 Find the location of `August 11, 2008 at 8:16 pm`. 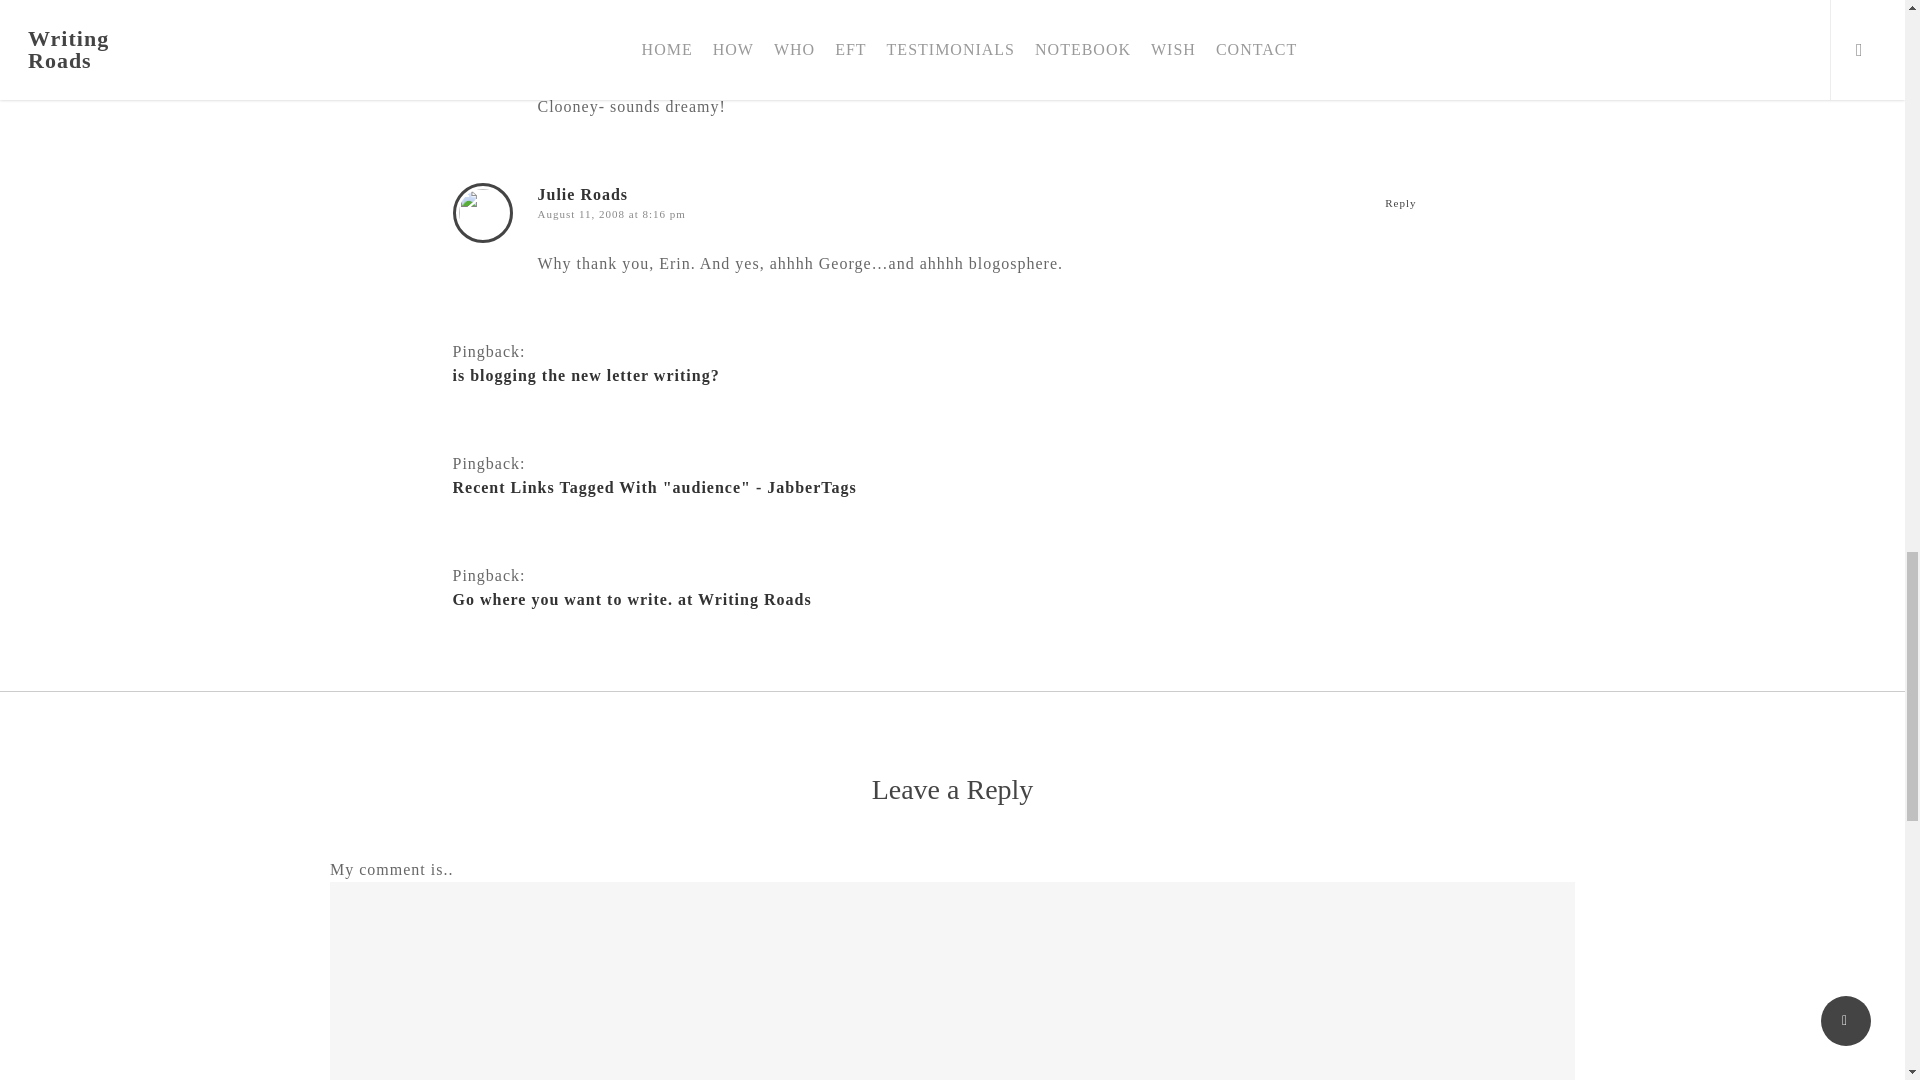

August 11, 2008 at 8:16 pm is located at coordinates (611, 214).